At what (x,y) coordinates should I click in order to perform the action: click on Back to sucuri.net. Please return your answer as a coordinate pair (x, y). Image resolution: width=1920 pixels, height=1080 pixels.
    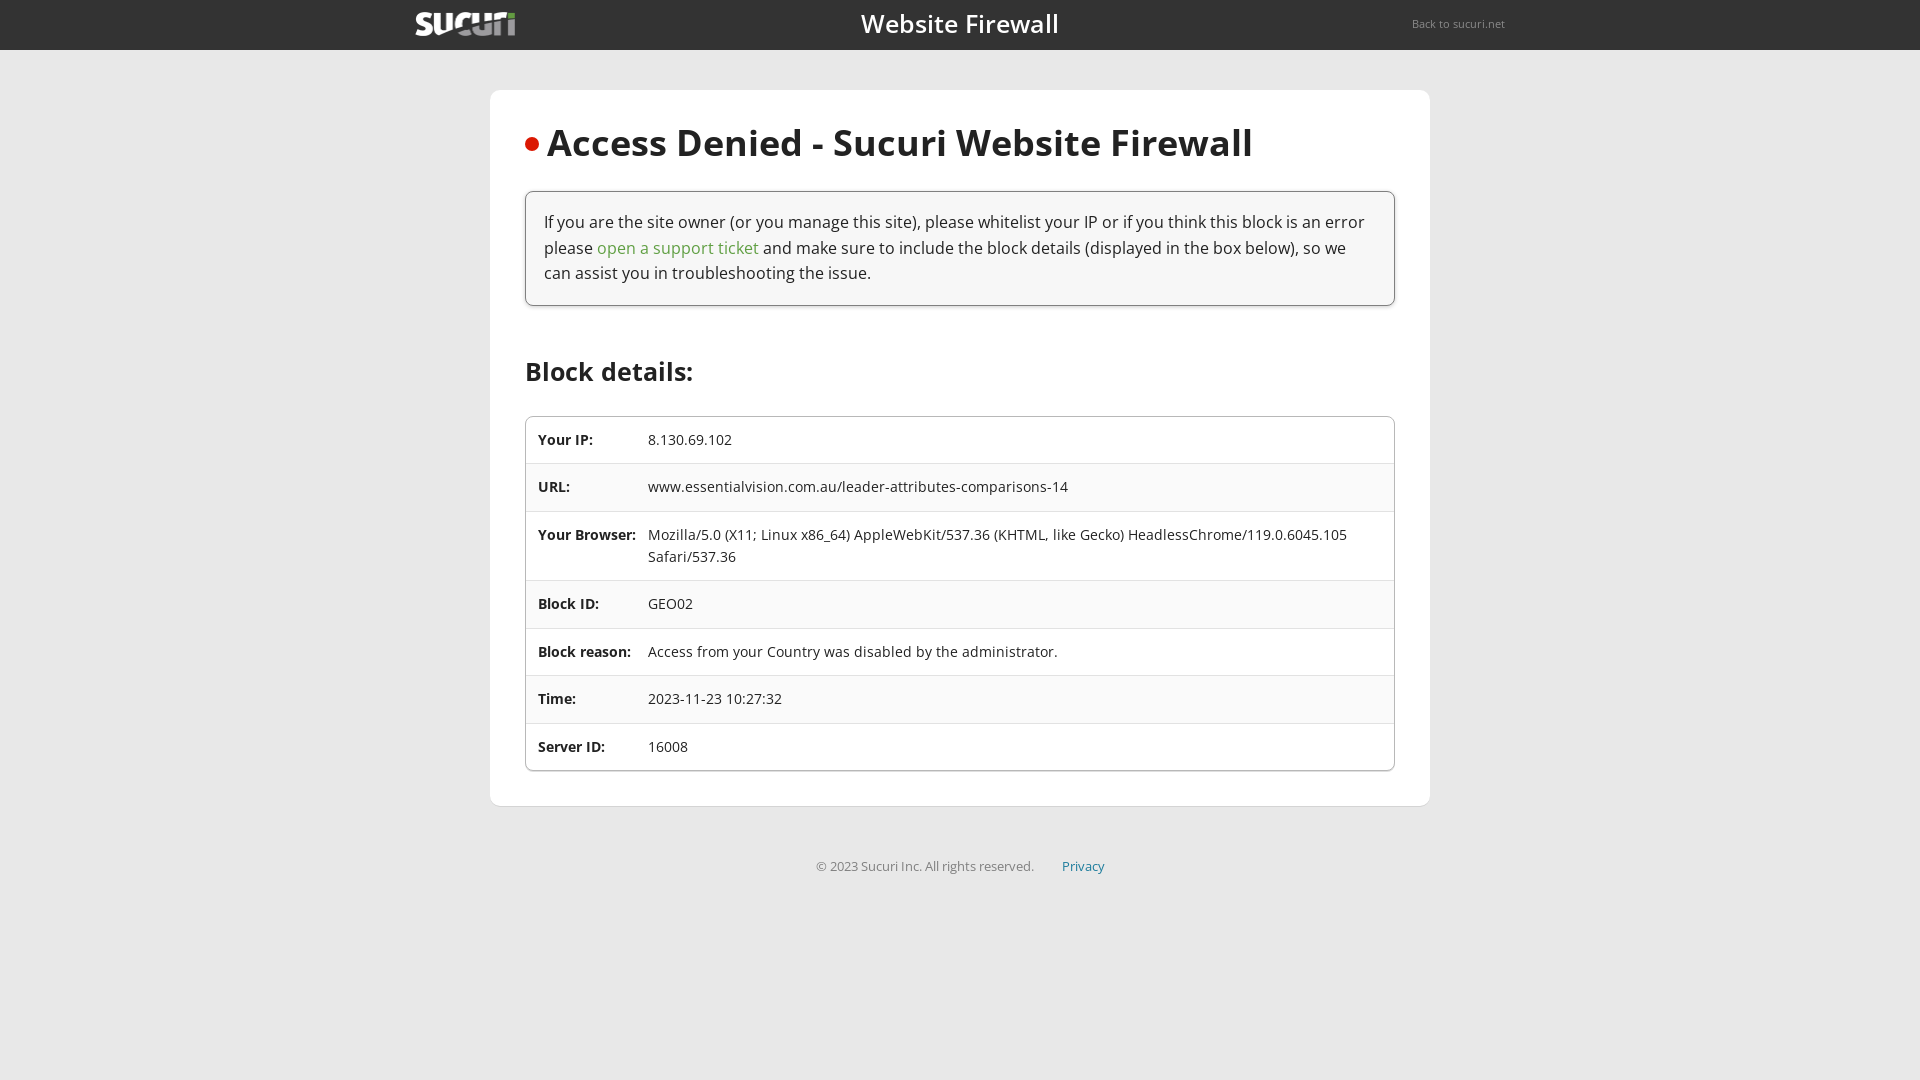
    Looking at the image, I should click on (1458, 24).